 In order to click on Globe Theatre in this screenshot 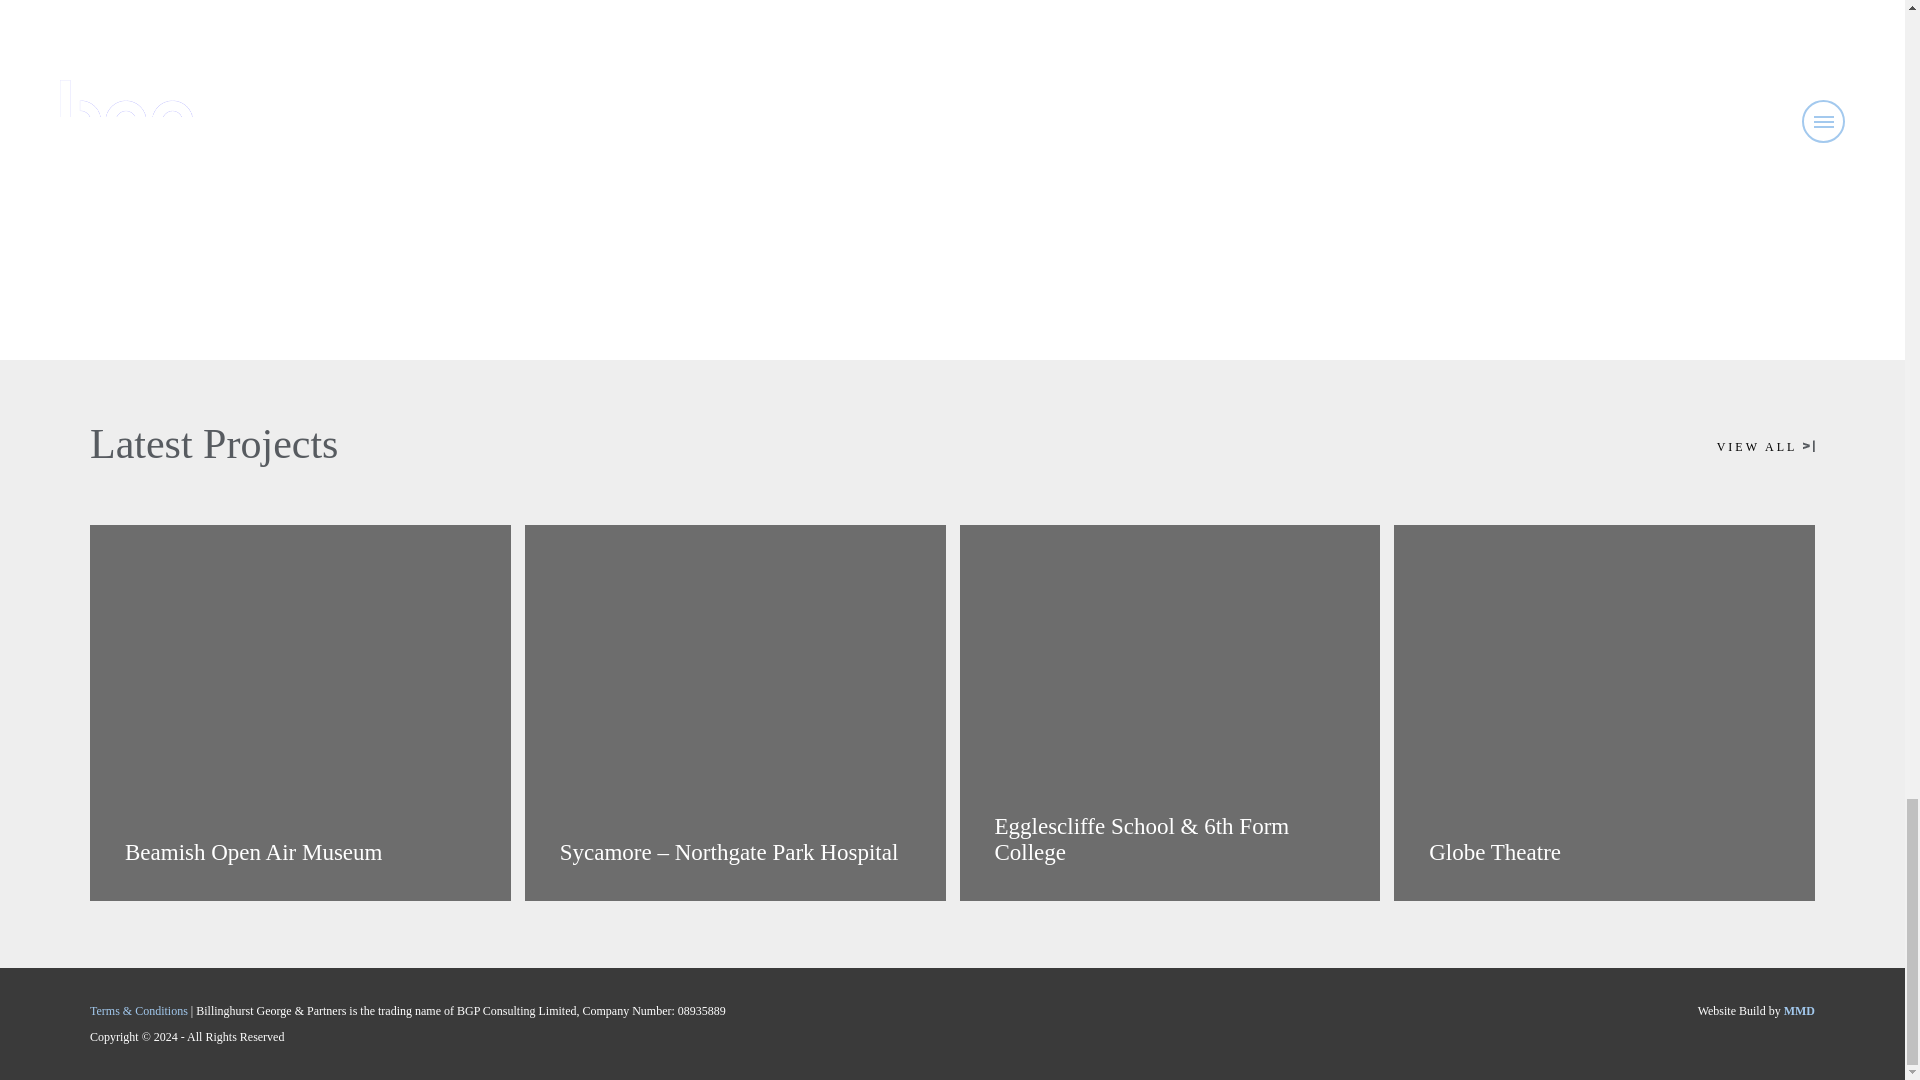, I will do `click(1604, 712)`.